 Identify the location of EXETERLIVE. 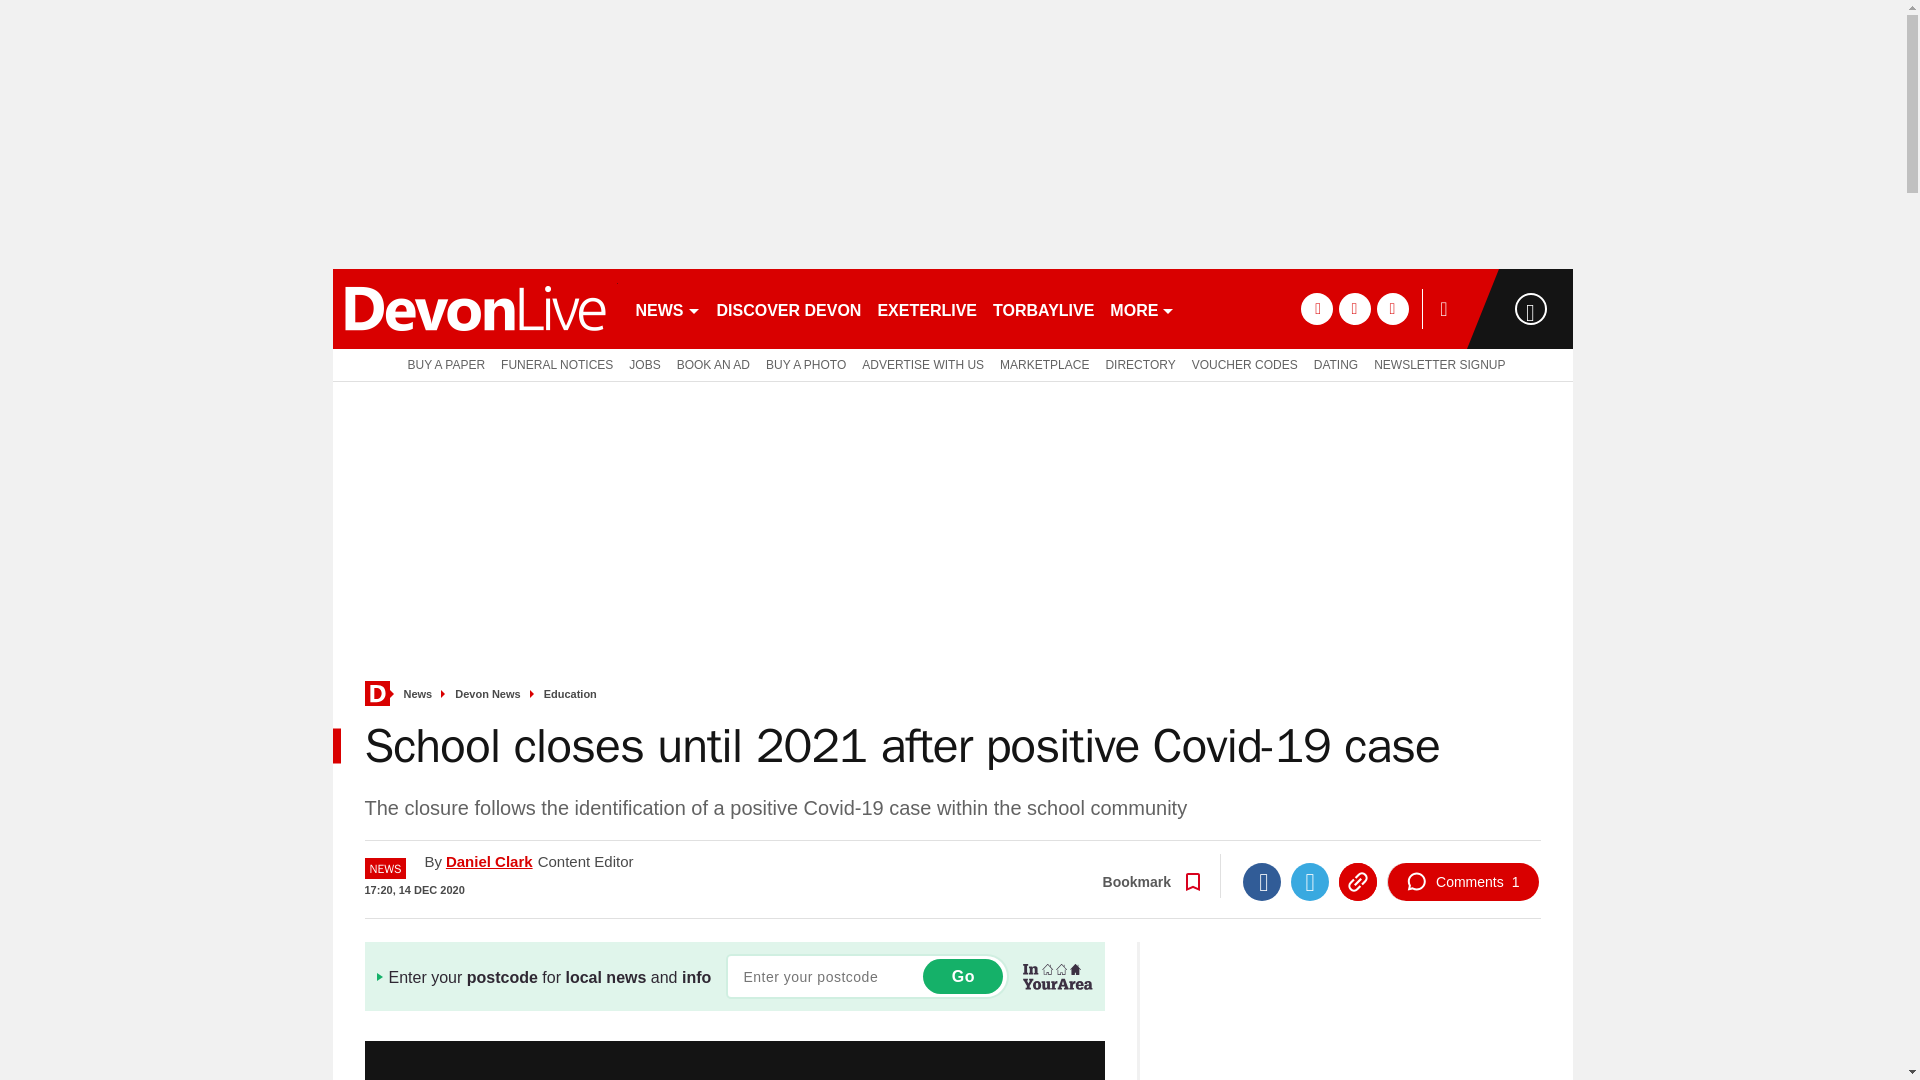
(926, 308).